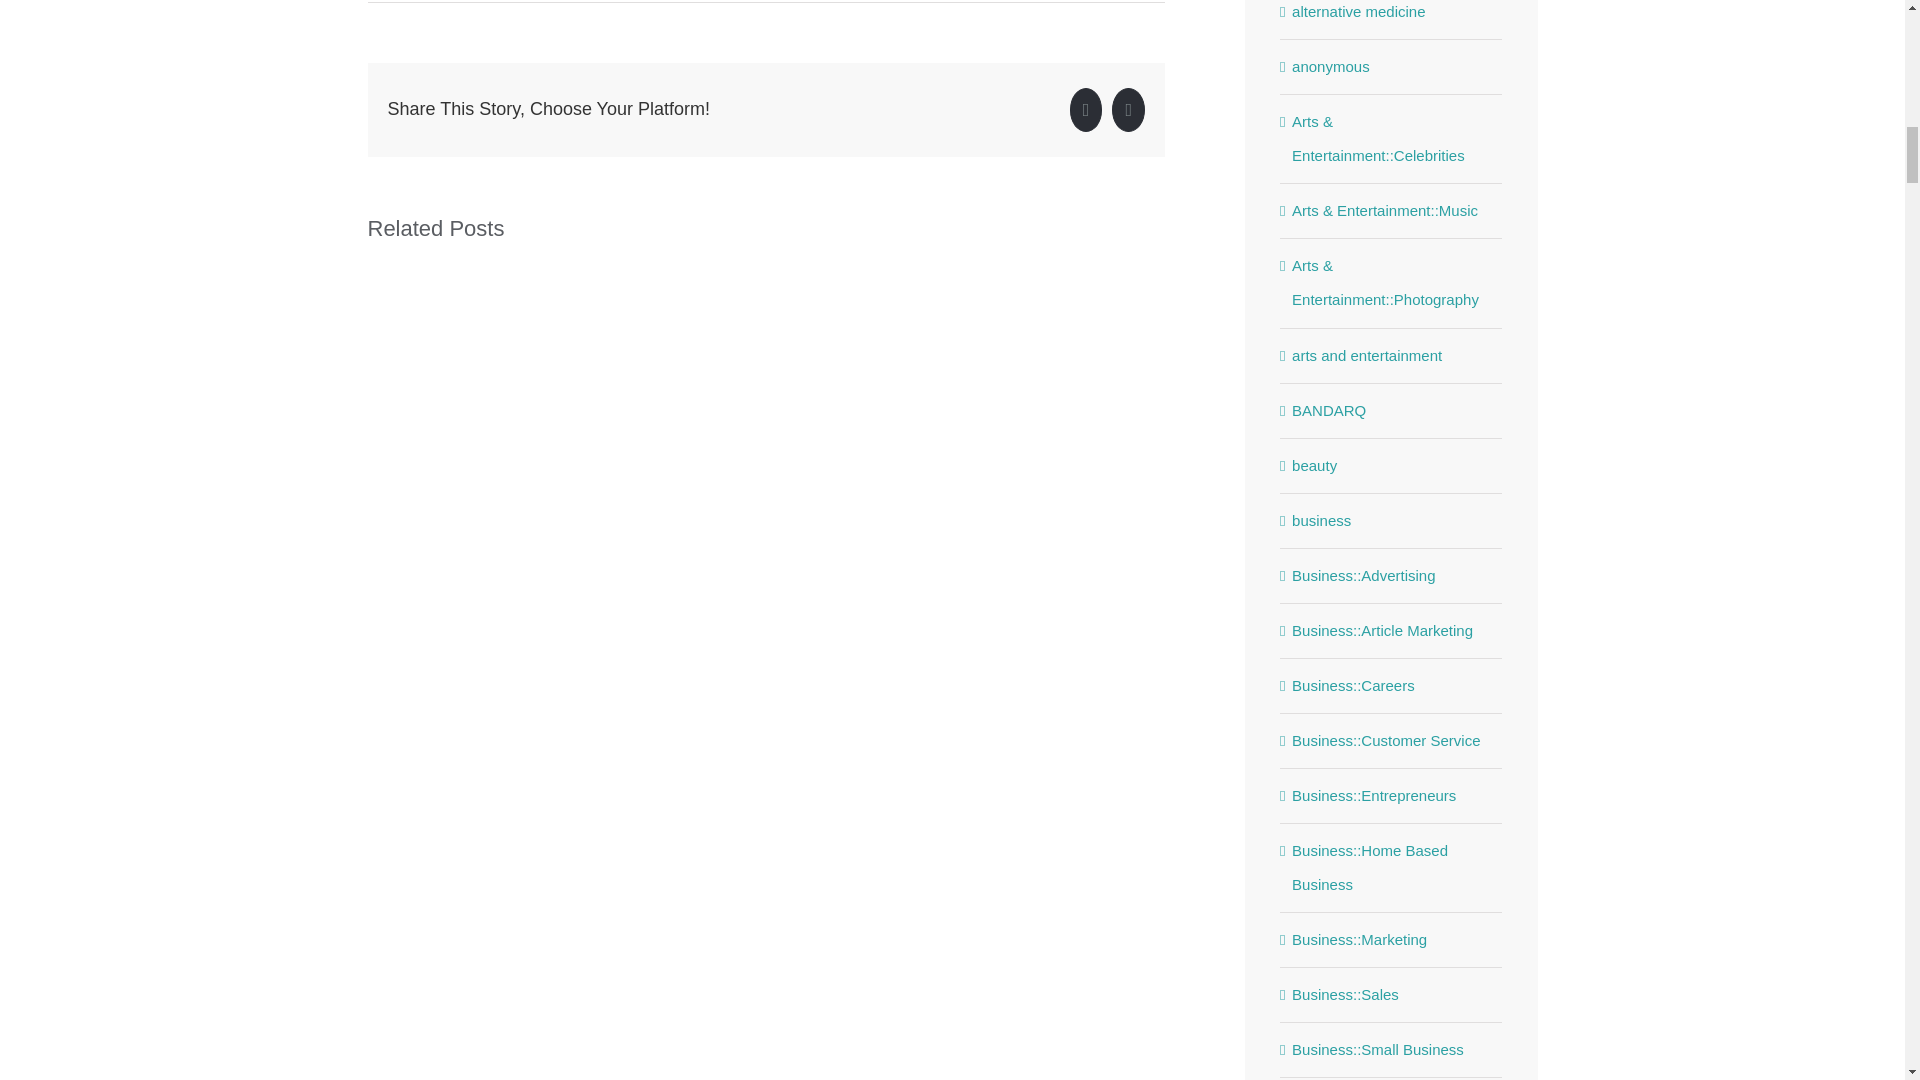 The height and width of the screenshot is (1080, 1920). What do you see at coordinates (1392, 466) in the screenshot?
I see `beauty` at bounding box center [1392, 466].